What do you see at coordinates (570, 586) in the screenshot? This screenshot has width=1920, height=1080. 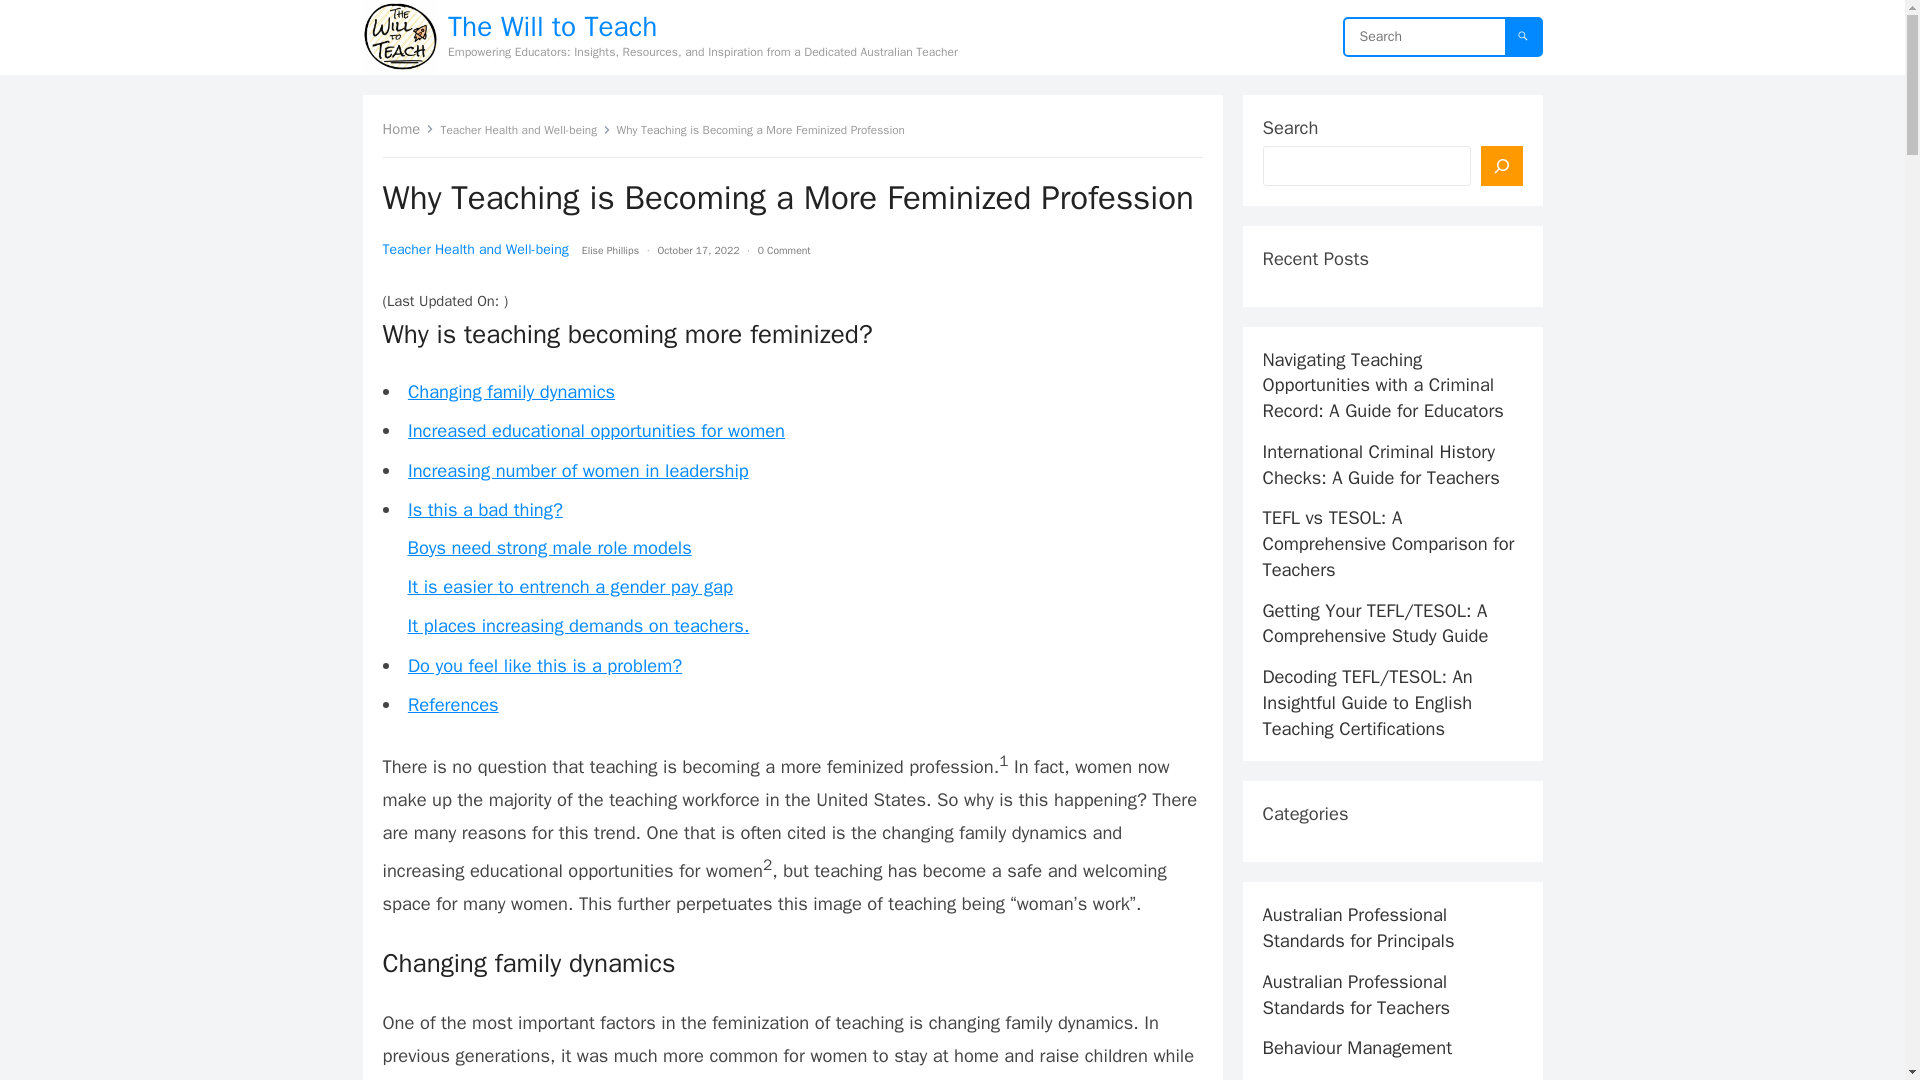 I see `It is easier to entrench a gender pay gap` at bounding box center [570, 586].